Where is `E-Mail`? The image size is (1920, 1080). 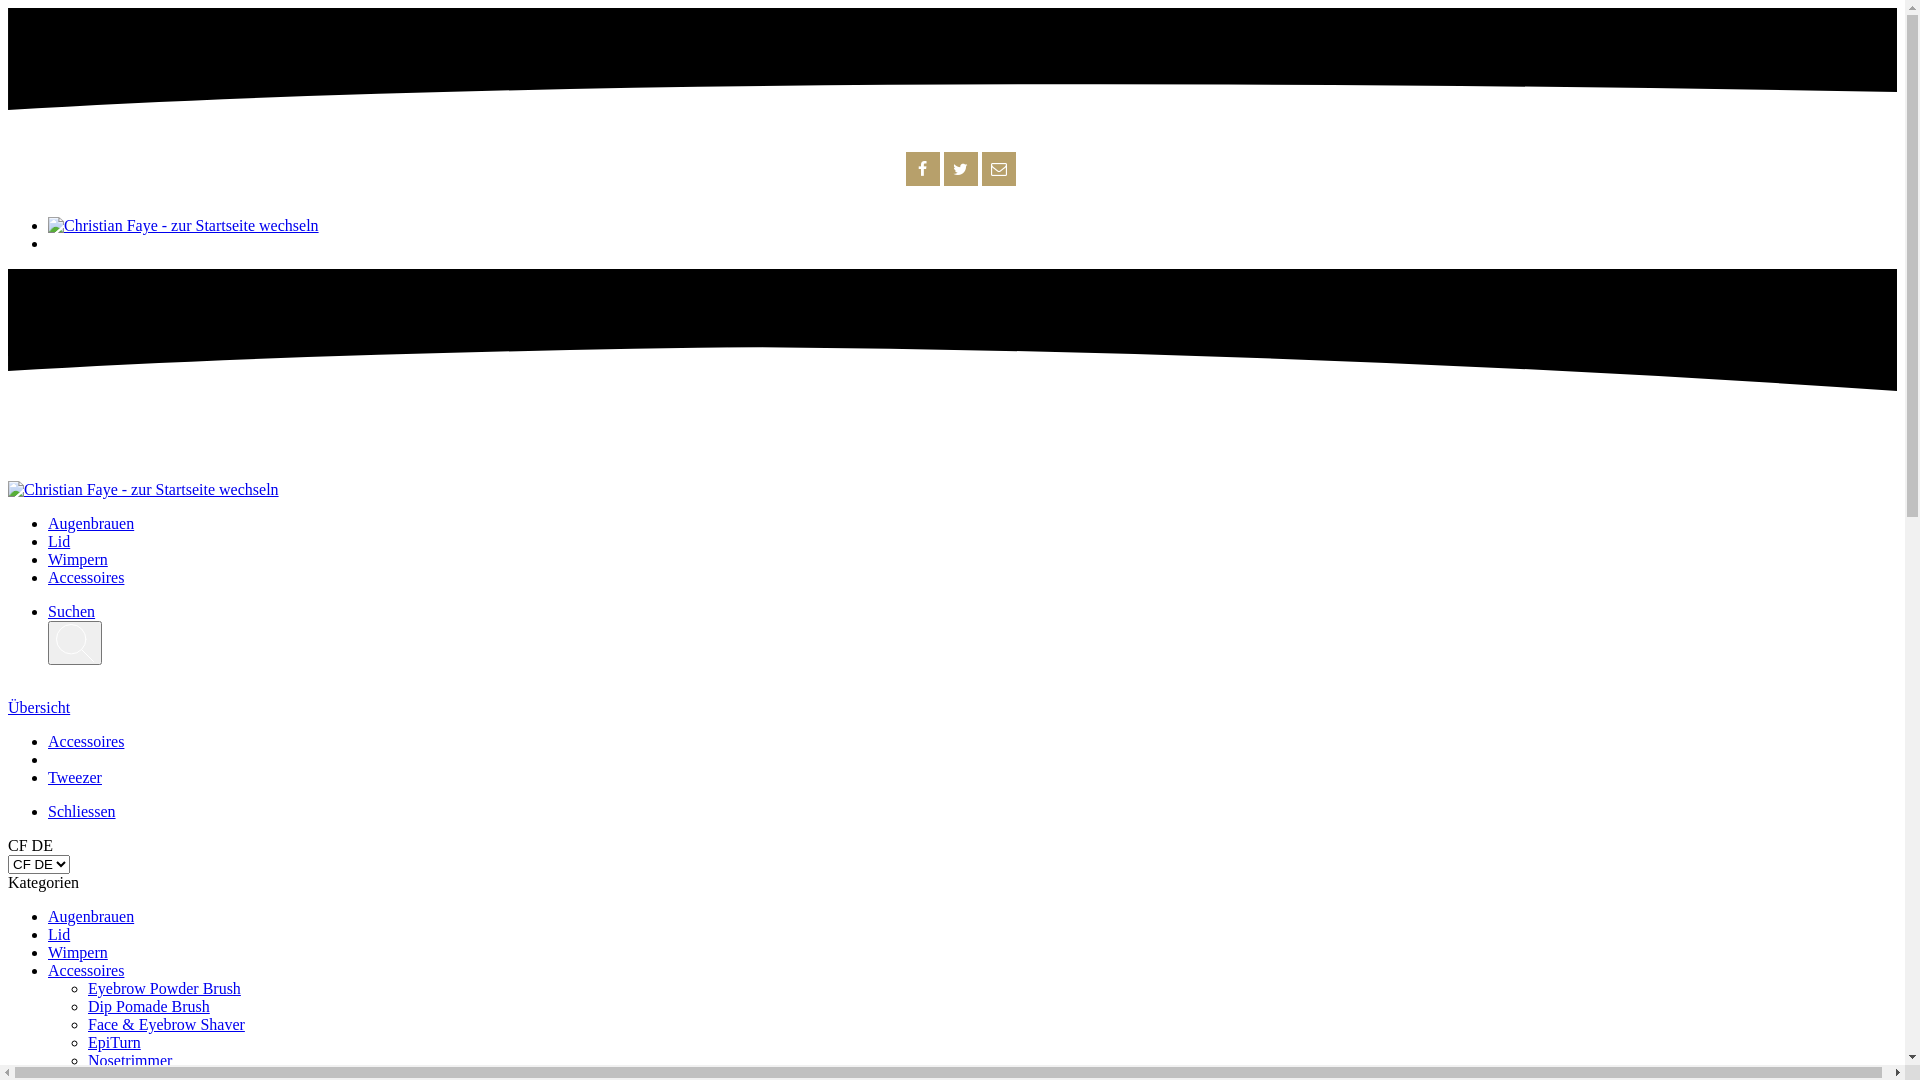 E-Mail is located at coordinates (998, 169).